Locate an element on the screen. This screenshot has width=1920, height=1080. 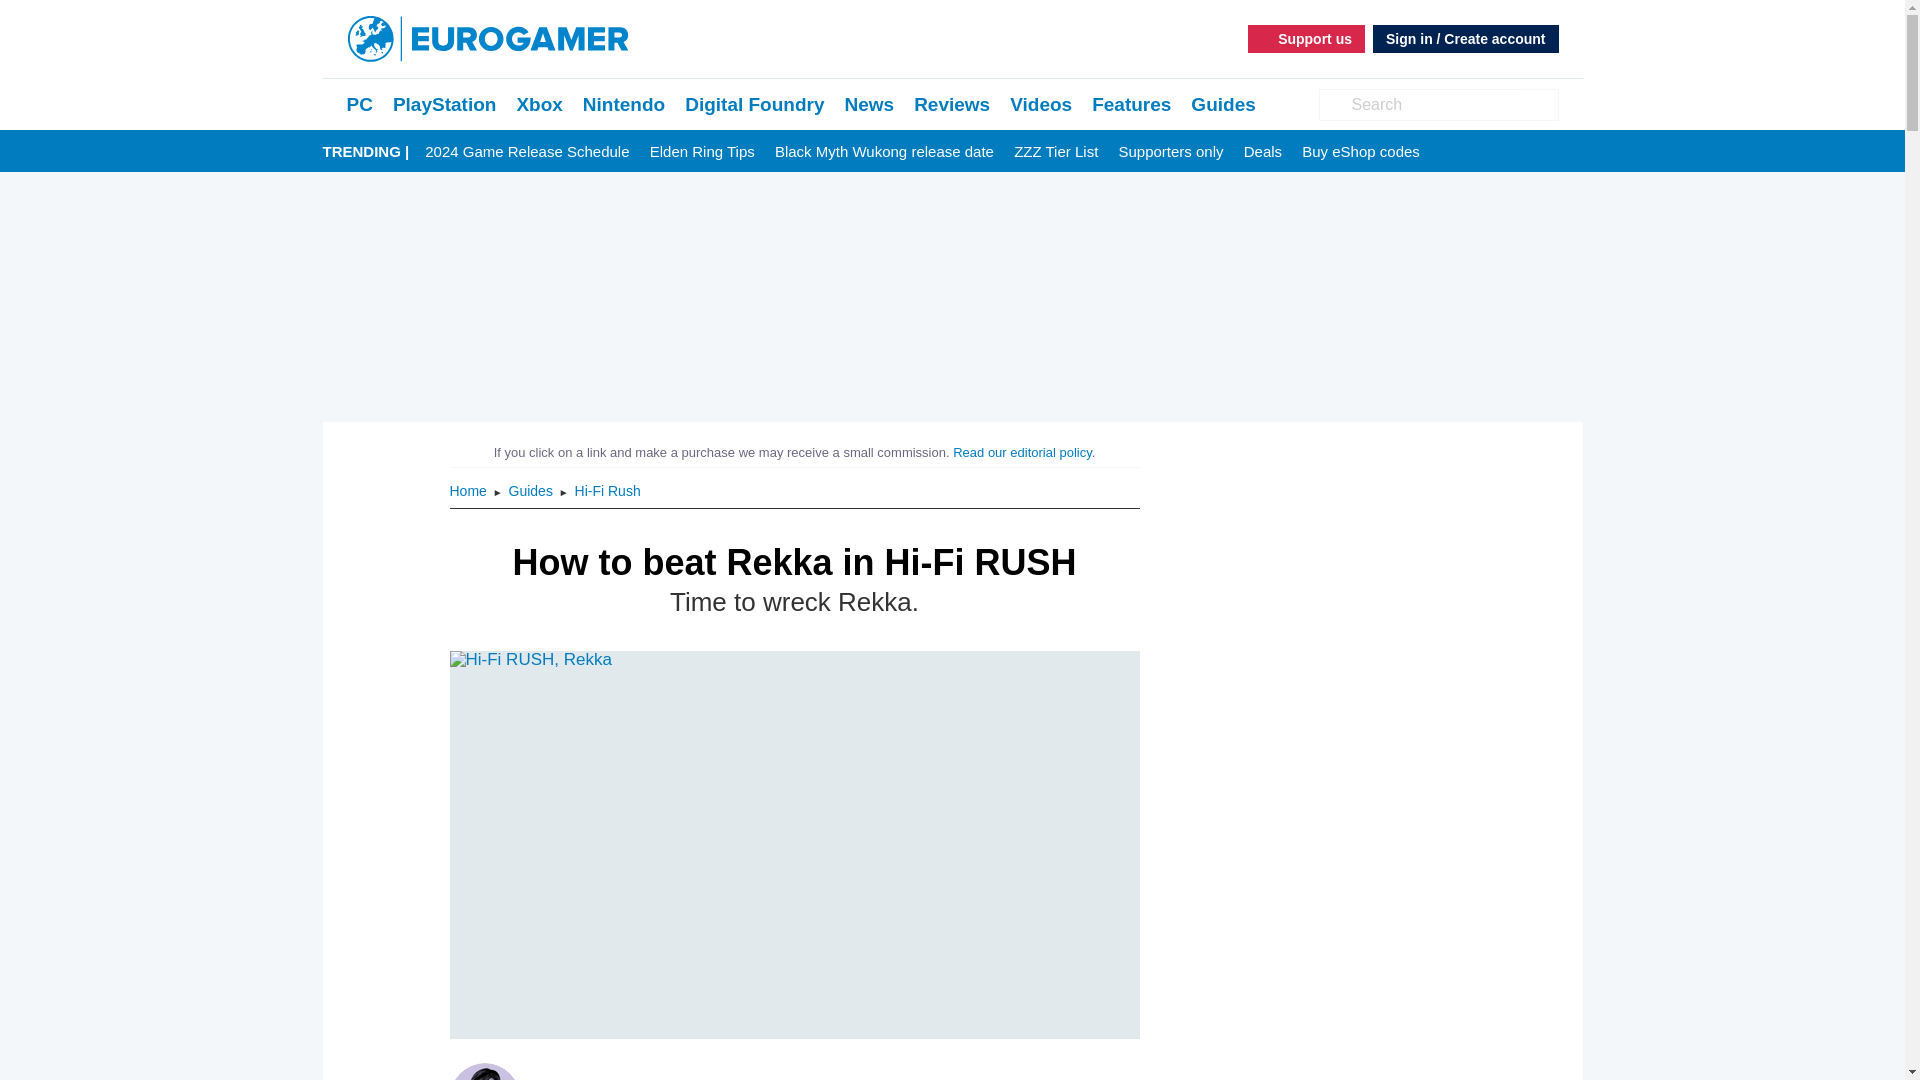
News is located at coordinates (869, 104).